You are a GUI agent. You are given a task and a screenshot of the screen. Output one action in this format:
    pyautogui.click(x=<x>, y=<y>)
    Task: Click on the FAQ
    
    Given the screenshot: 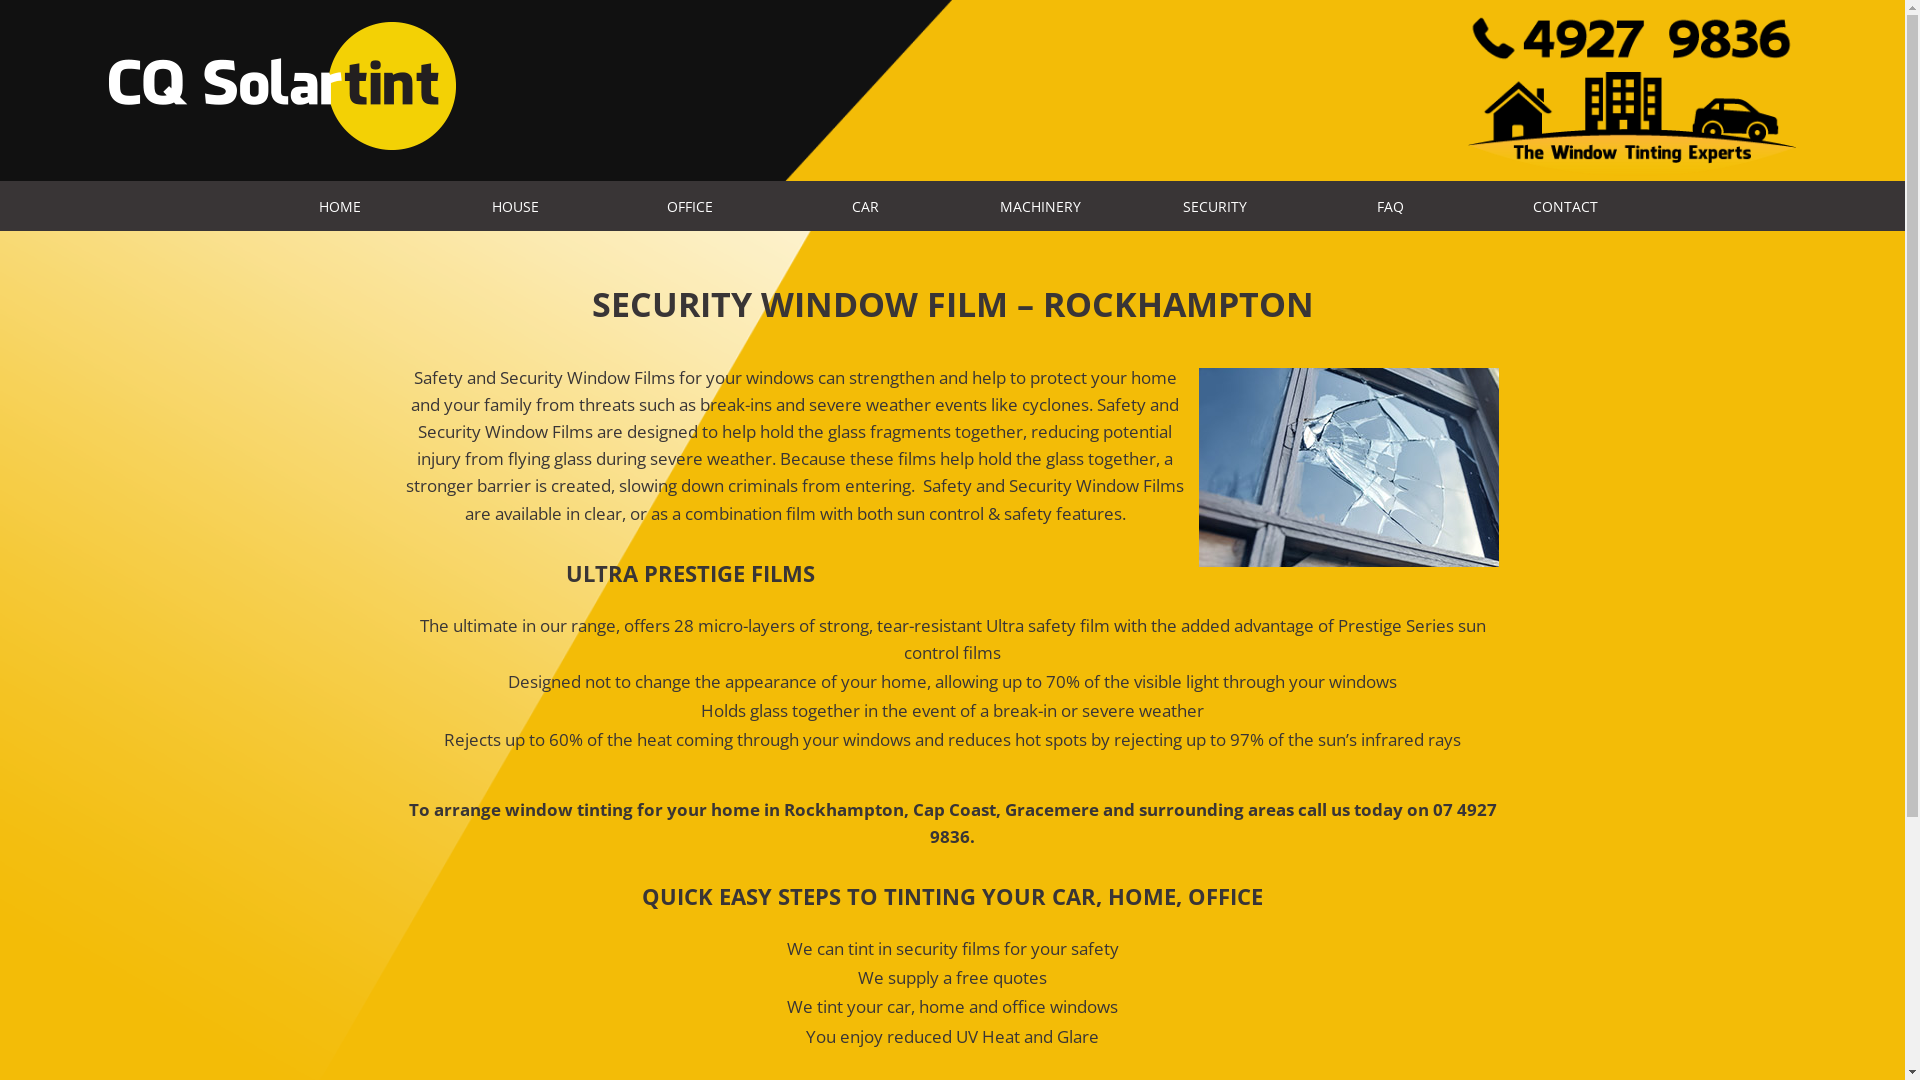 What is the action you would take?
    pyautogui.click(x=1390, y=206)
    